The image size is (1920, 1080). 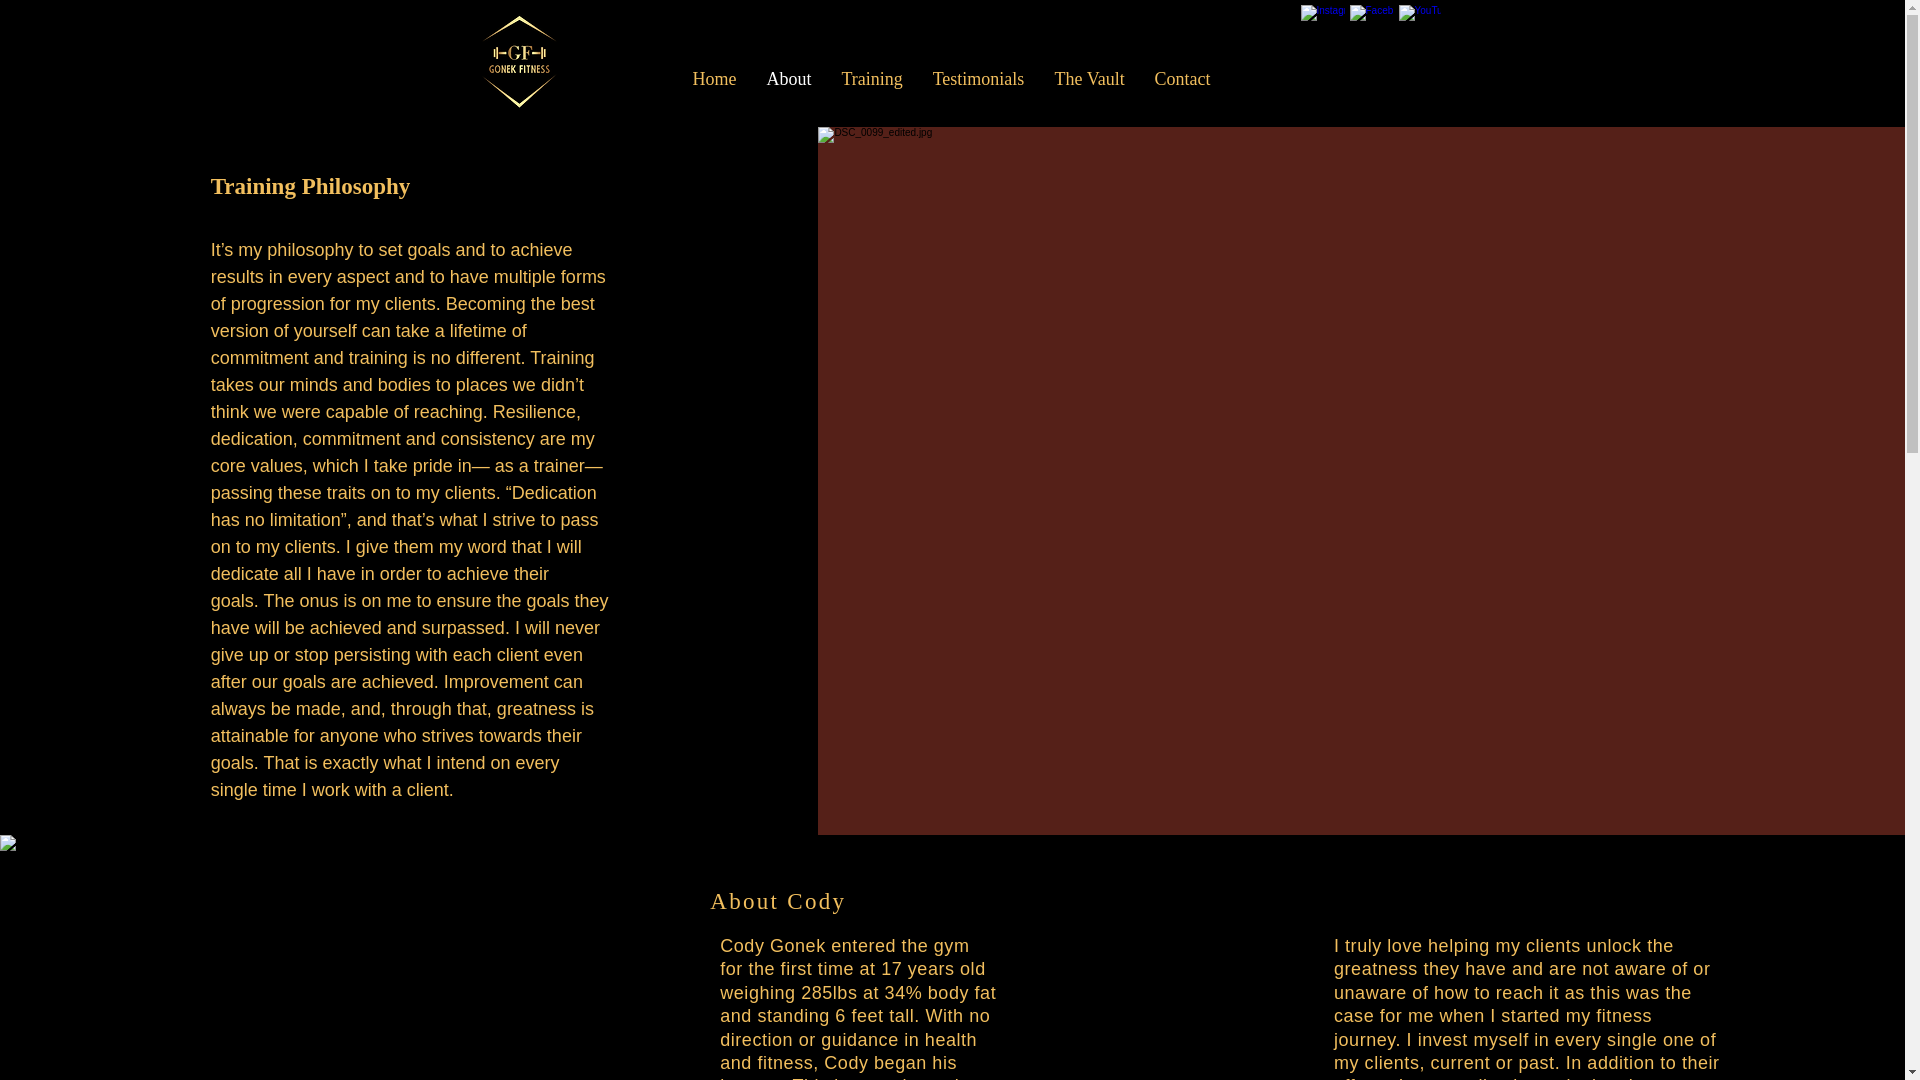 What do you see at coordinates (790, 78) in the screenshot?
I see `About` at bounding box center [790, 78].